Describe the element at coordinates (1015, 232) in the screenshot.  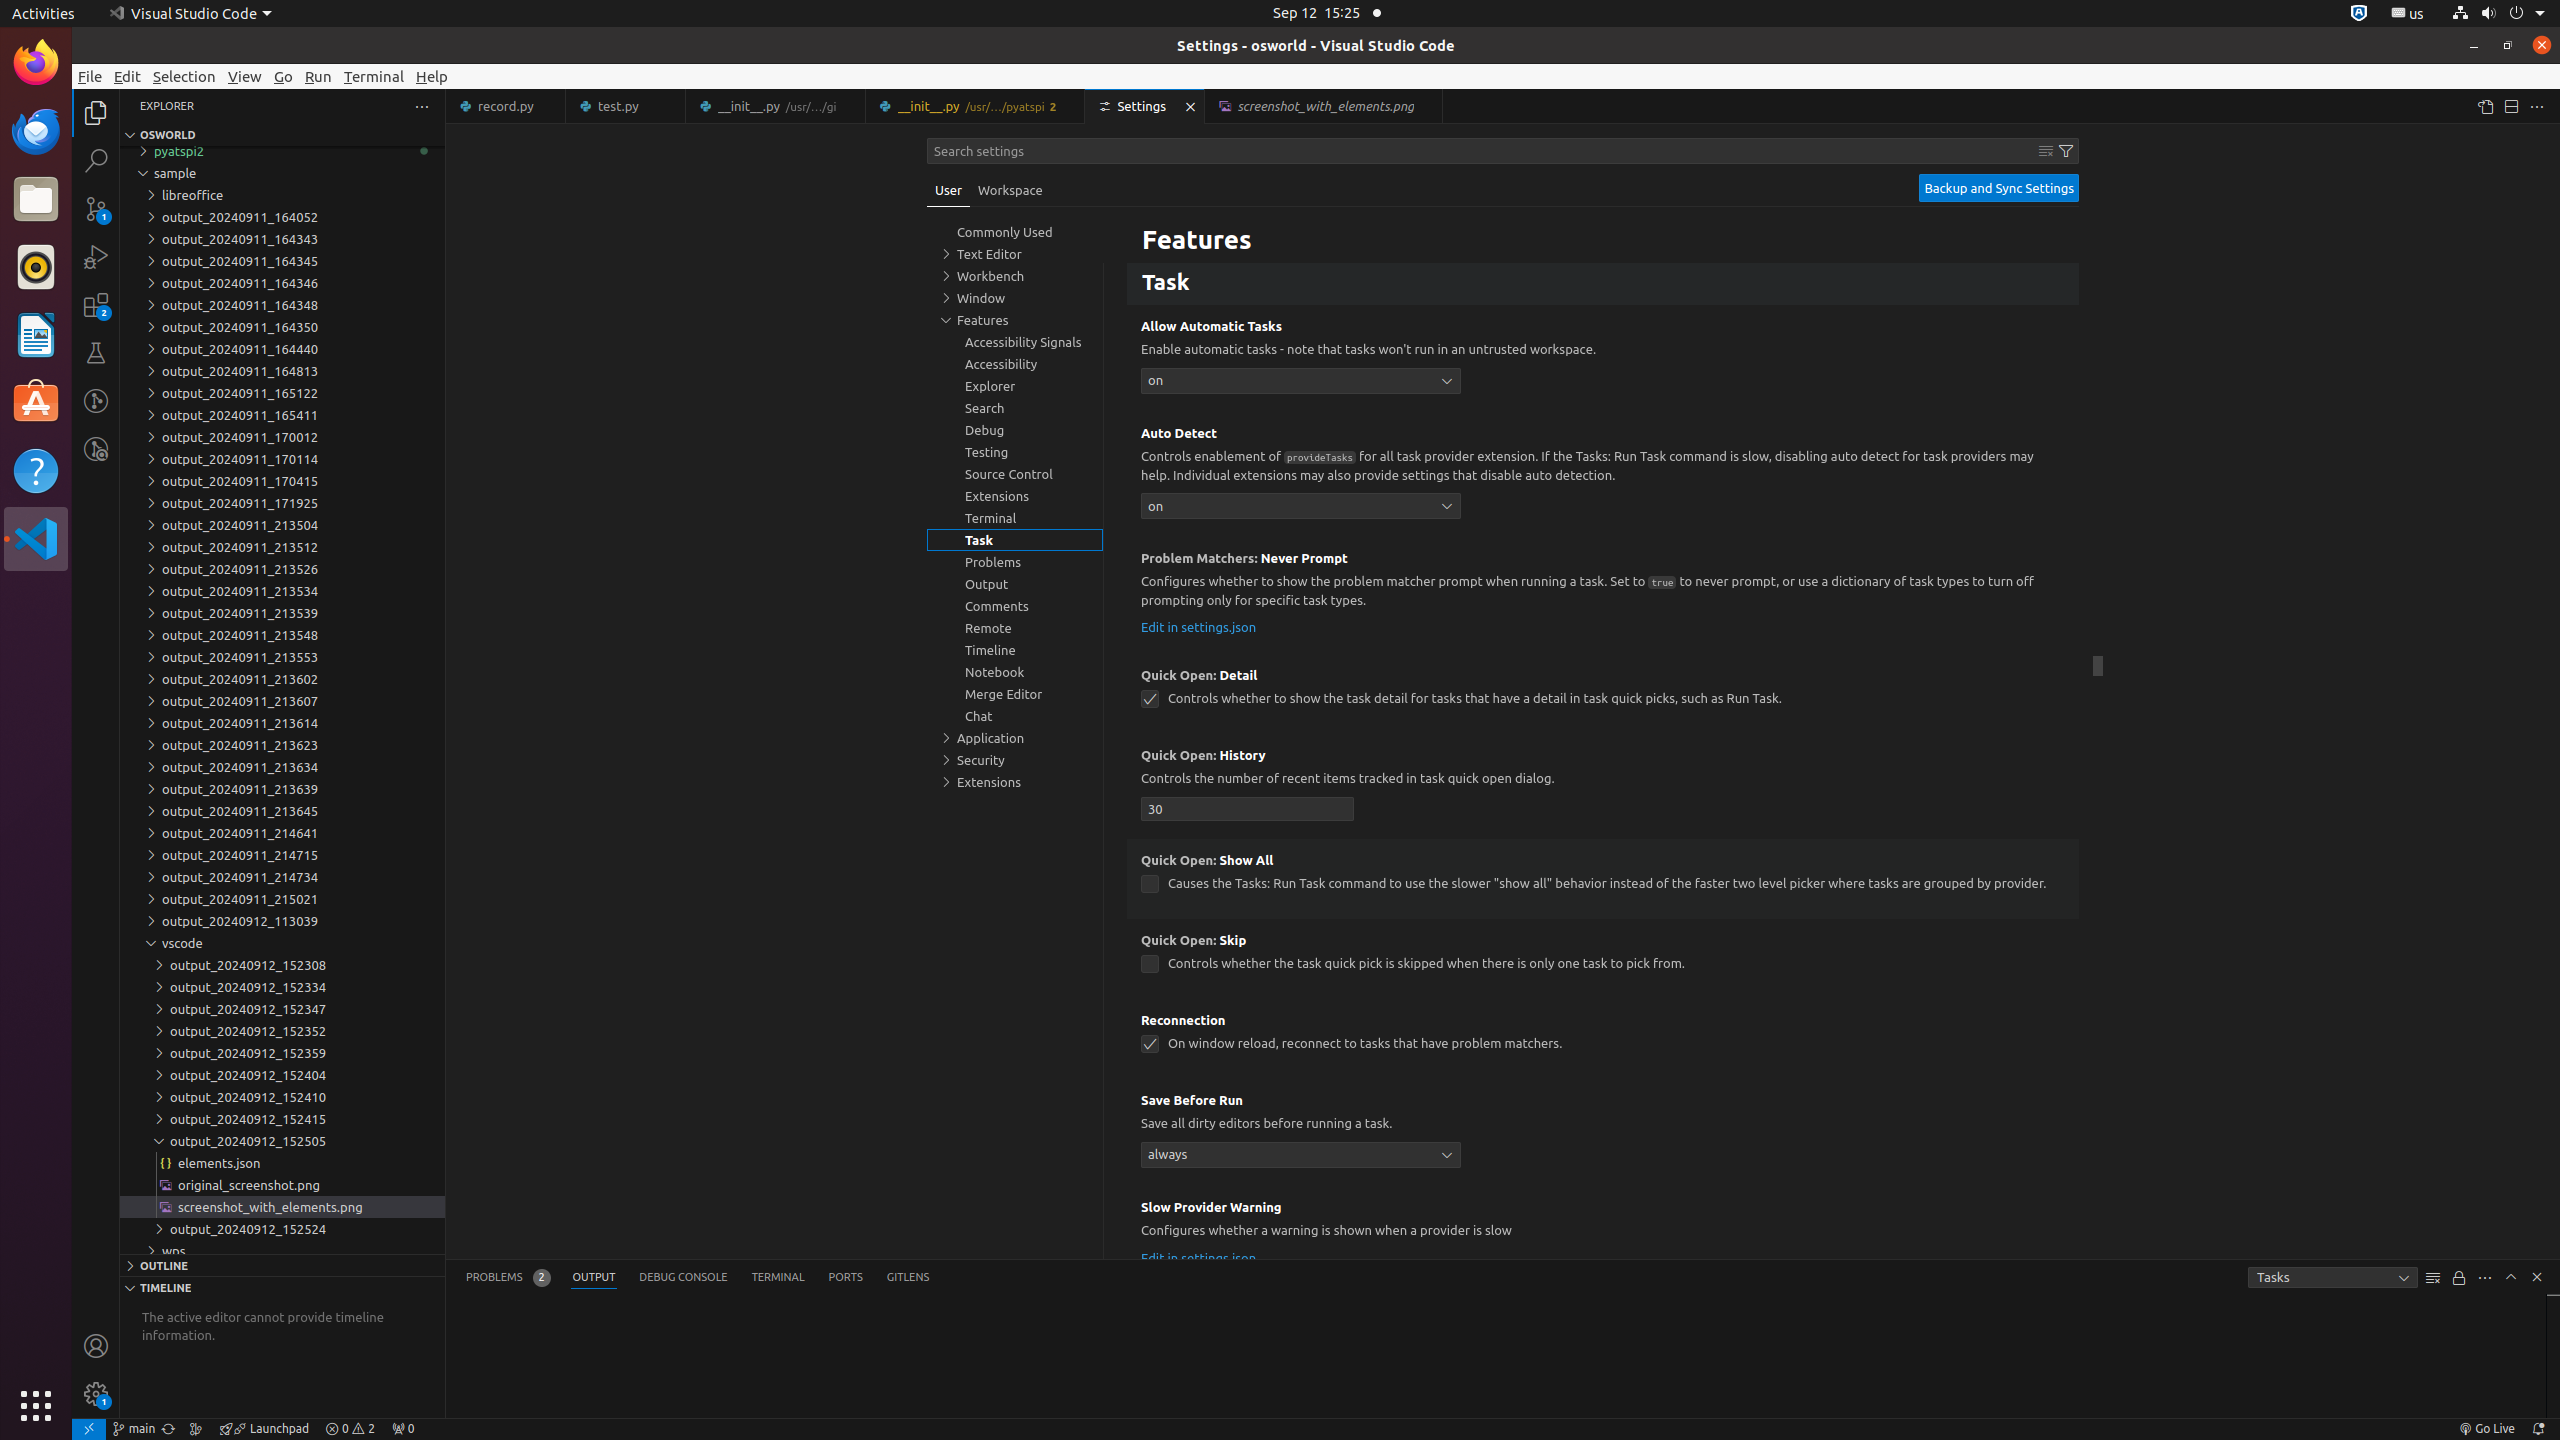
I see `Commonly Used, group` at that location.